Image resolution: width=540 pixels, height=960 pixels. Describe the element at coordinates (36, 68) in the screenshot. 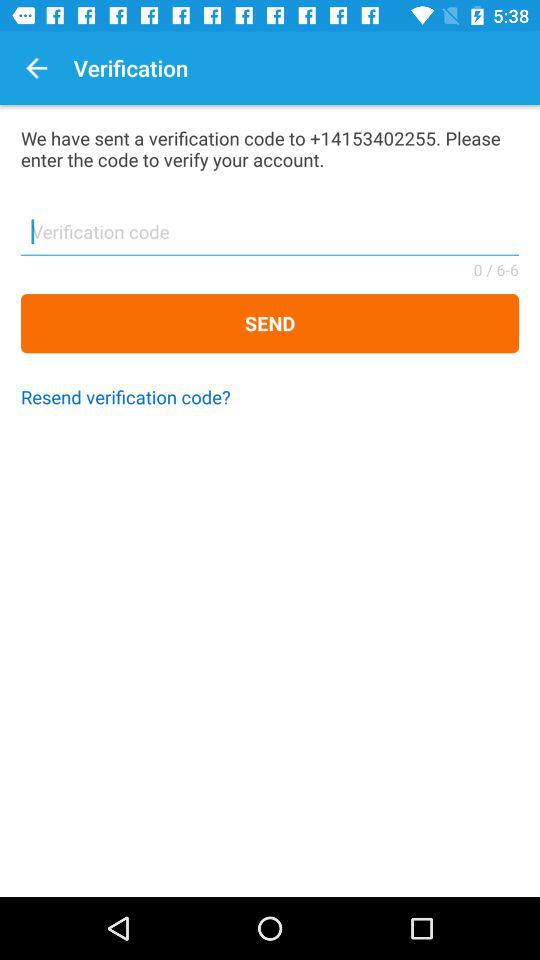

I see `go back` at that location.